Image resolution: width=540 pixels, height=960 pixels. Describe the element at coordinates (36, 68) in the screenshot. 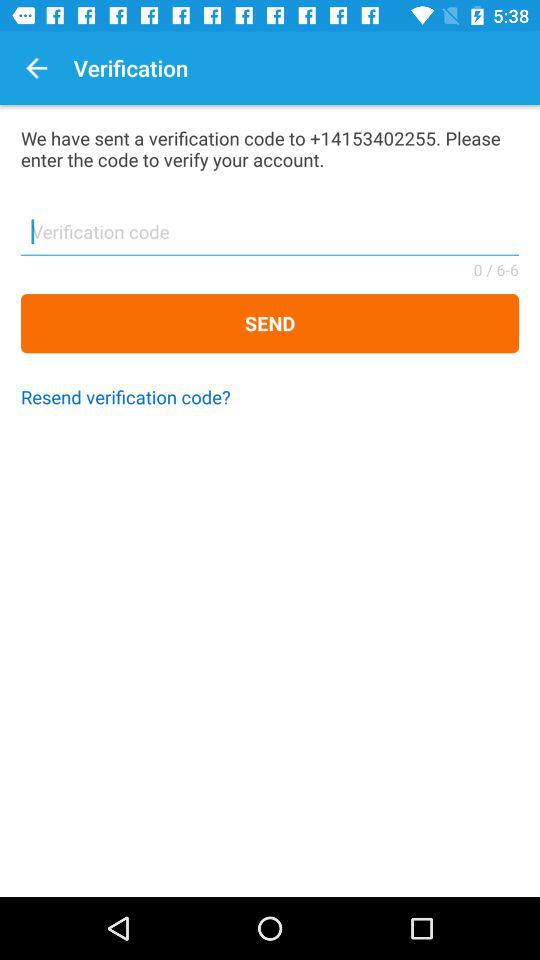

I see `go back` at that location.